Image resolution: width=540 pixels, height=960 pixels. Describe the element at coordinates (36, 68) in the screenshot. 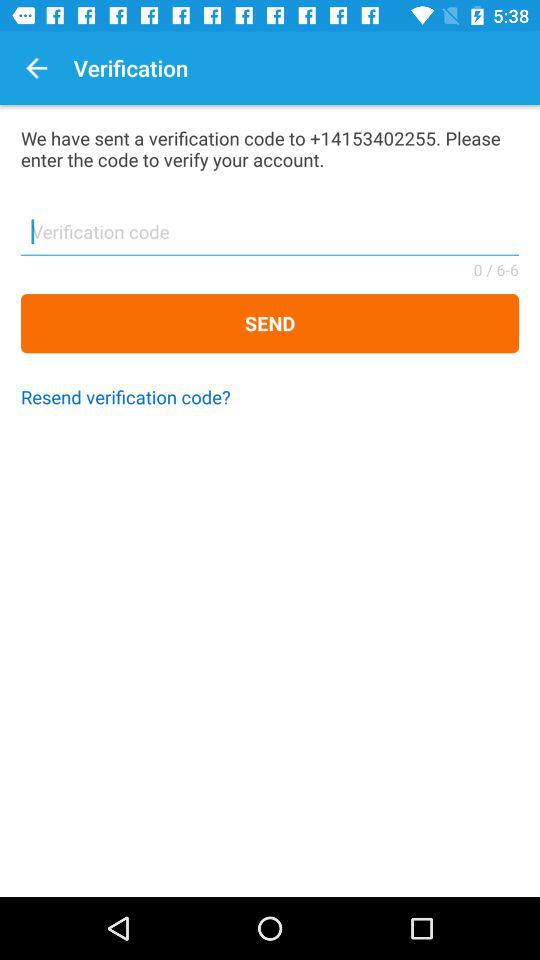

I see `go back` at that location.